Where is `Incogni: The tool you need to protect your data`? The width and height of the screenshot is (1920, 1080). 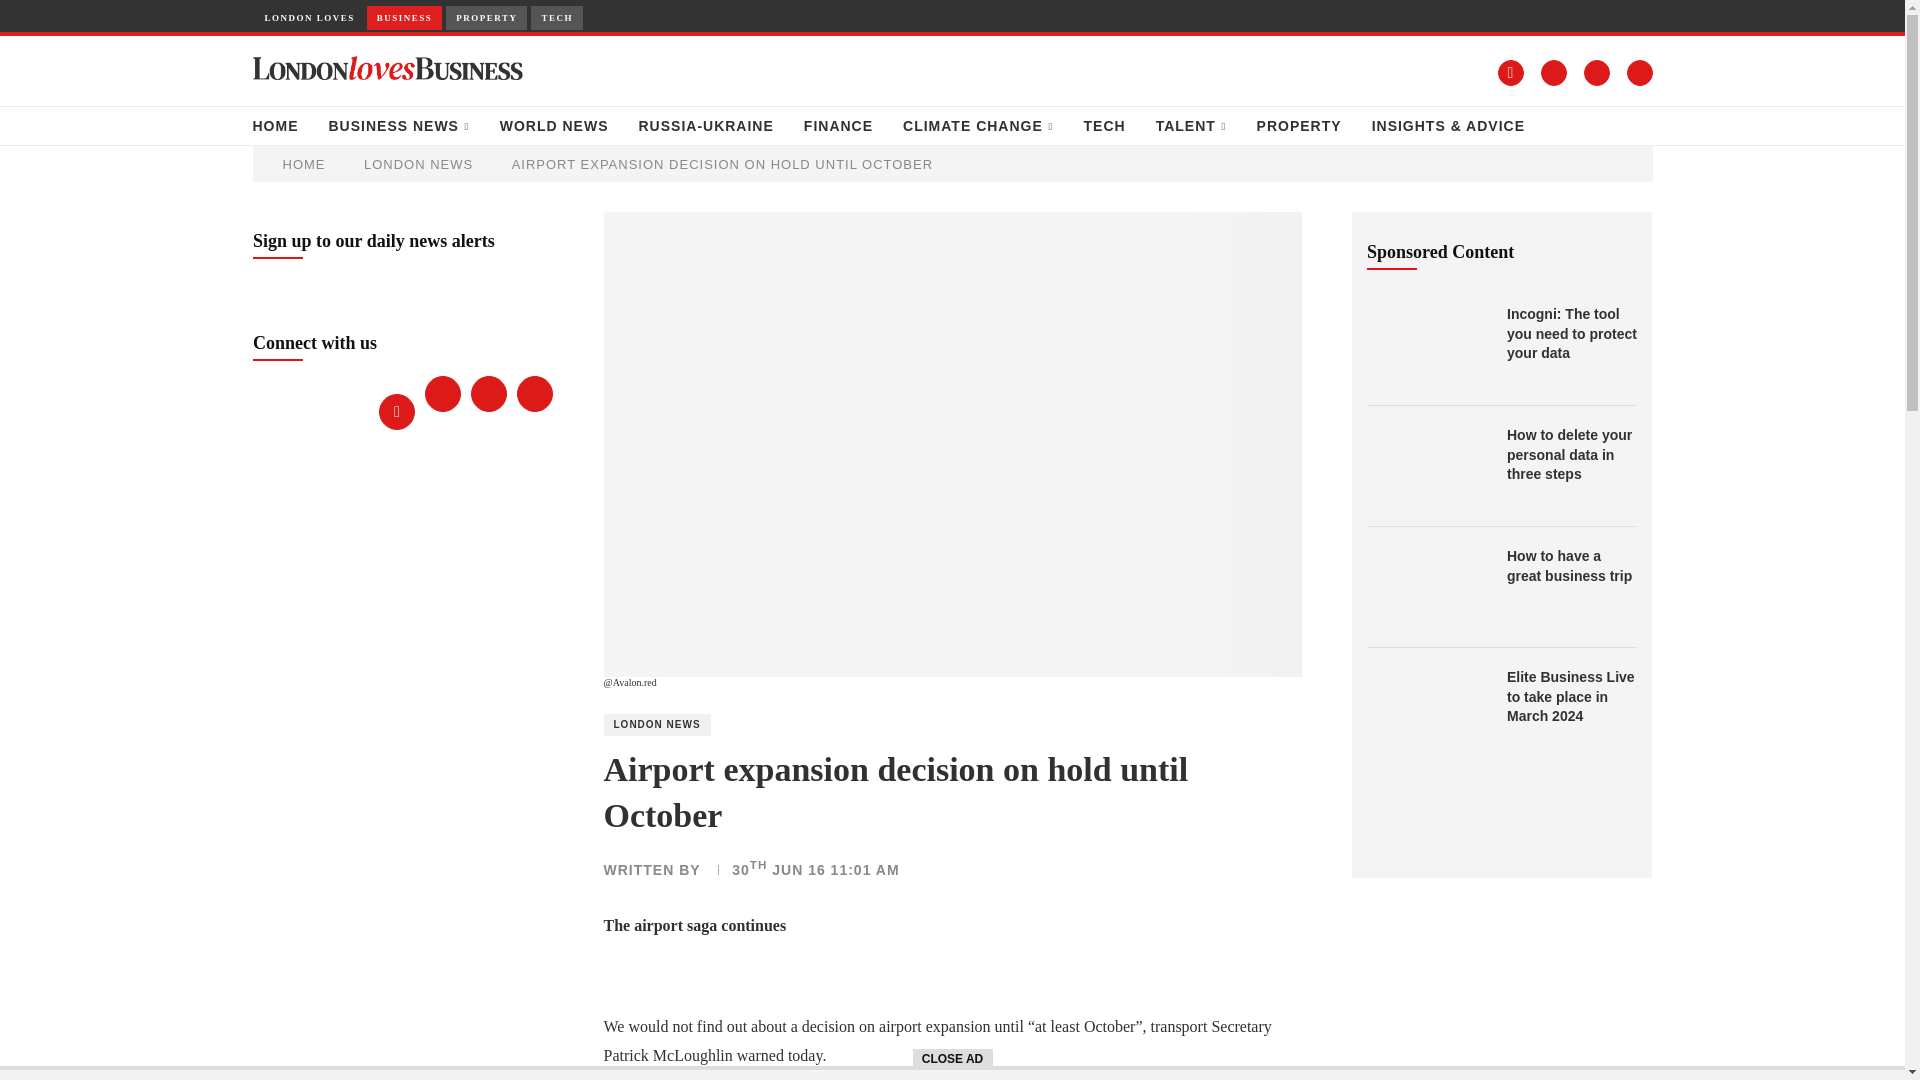 Incogni: The tool you need to protect your data is located at coordinates (1426, 344).